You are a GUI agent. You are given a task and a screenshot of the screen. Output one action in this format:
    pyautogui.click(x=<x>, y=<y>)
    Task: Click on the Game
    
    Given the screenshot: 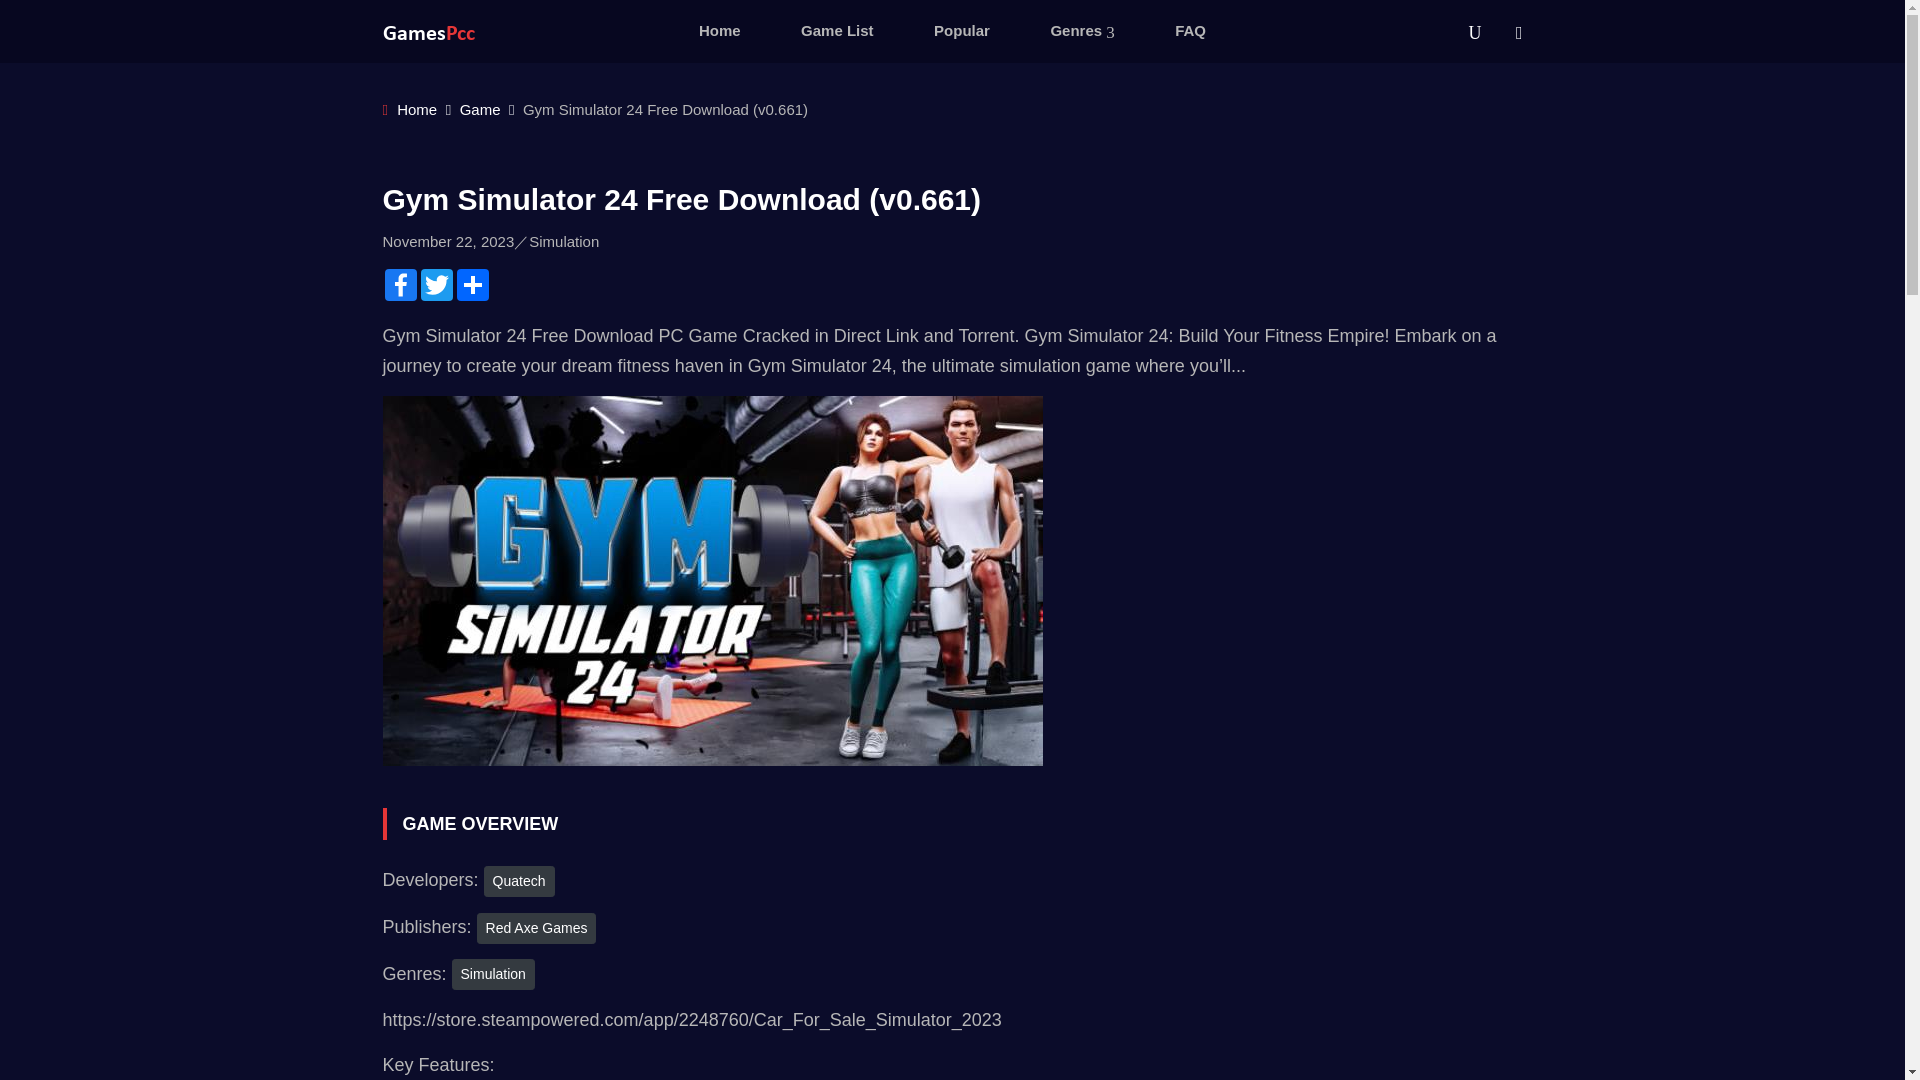 What is the action you would take?
    pyautogui.click(x=480, y=109)
    